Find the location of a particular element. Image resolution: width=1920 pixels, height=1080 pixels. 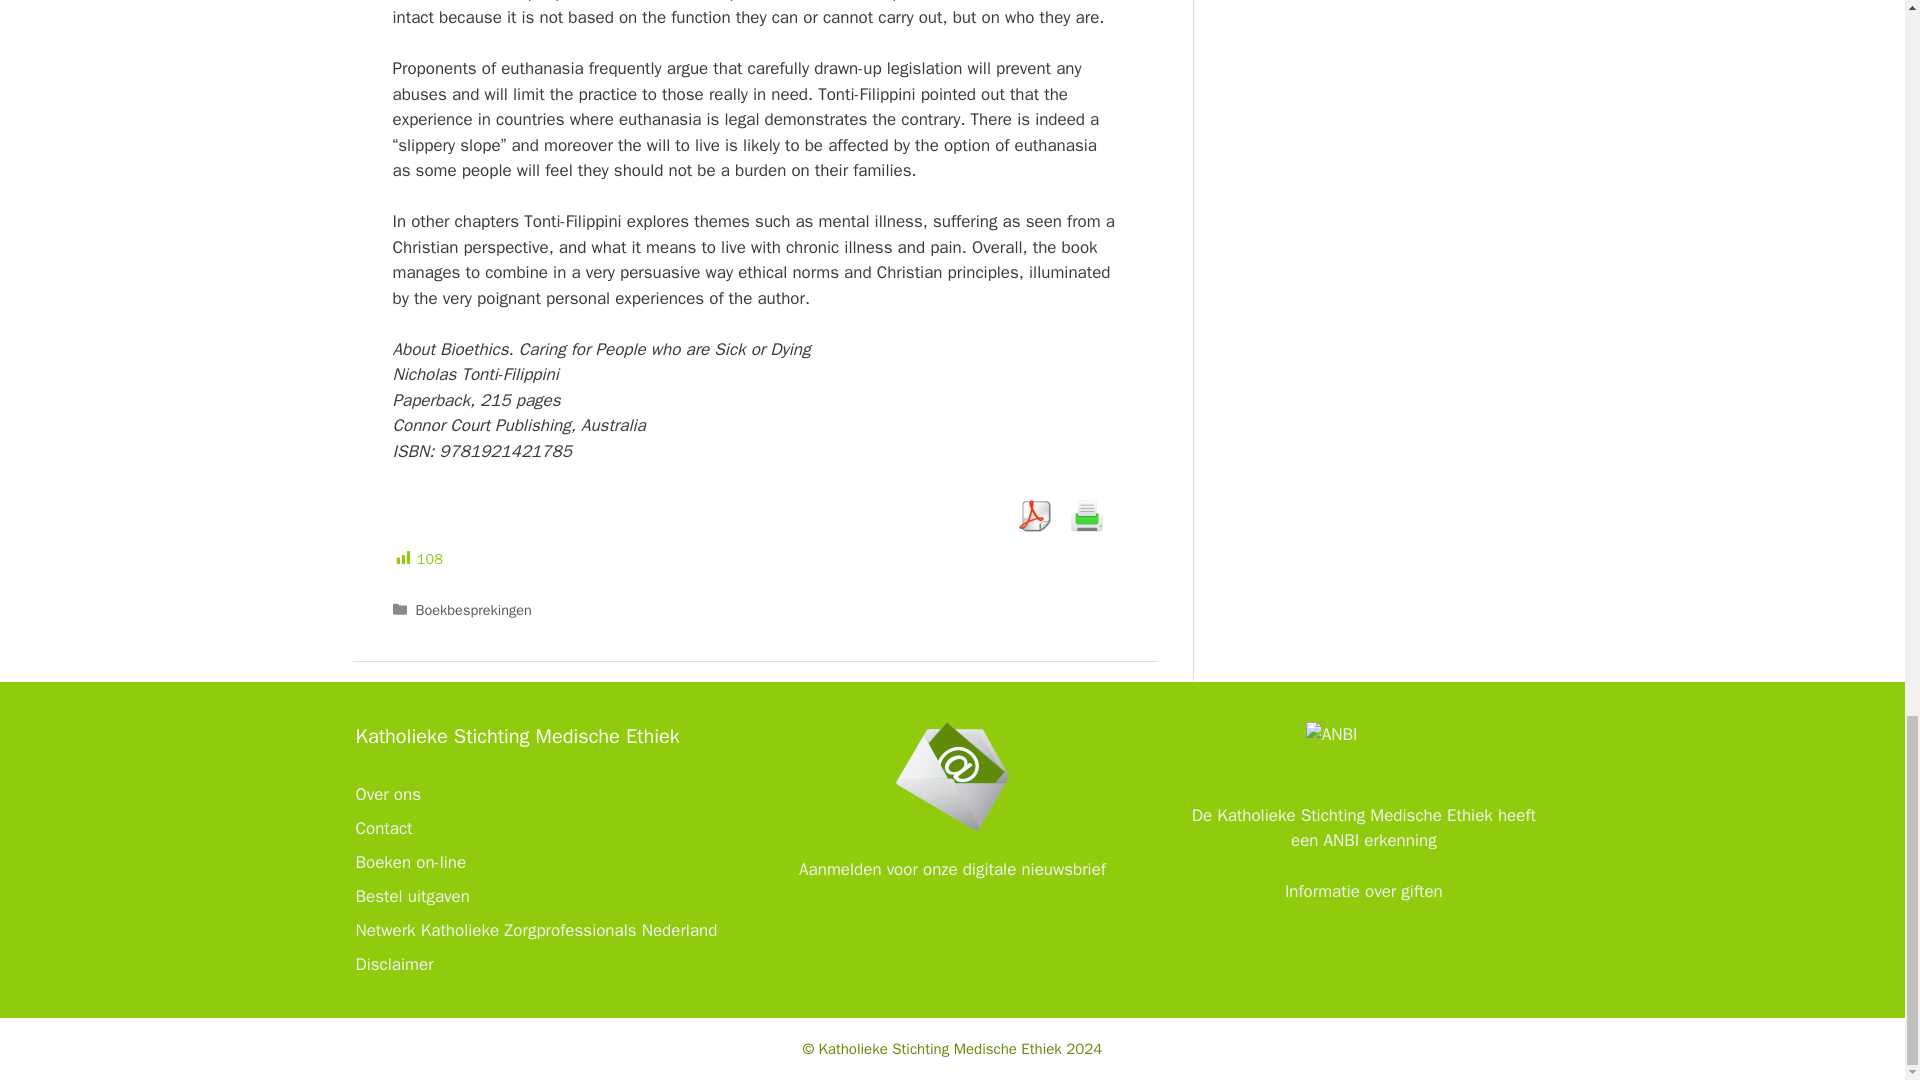

Print Content is located at coordinates (1086, 515).